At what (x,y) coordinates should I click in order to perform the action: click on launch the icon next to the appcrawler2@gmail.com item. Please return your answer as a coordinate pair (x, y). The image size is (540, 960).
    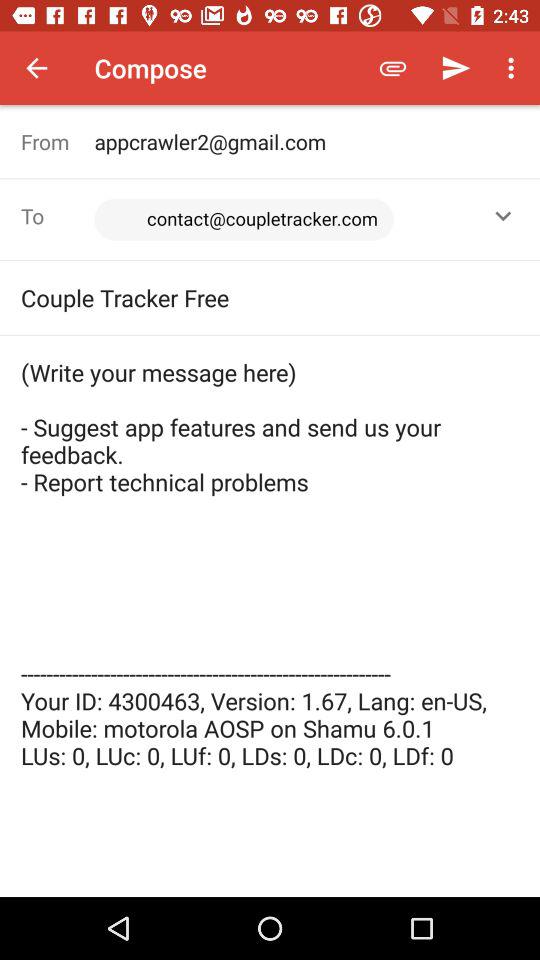
    Looking at the image, I should click on (58, 142).